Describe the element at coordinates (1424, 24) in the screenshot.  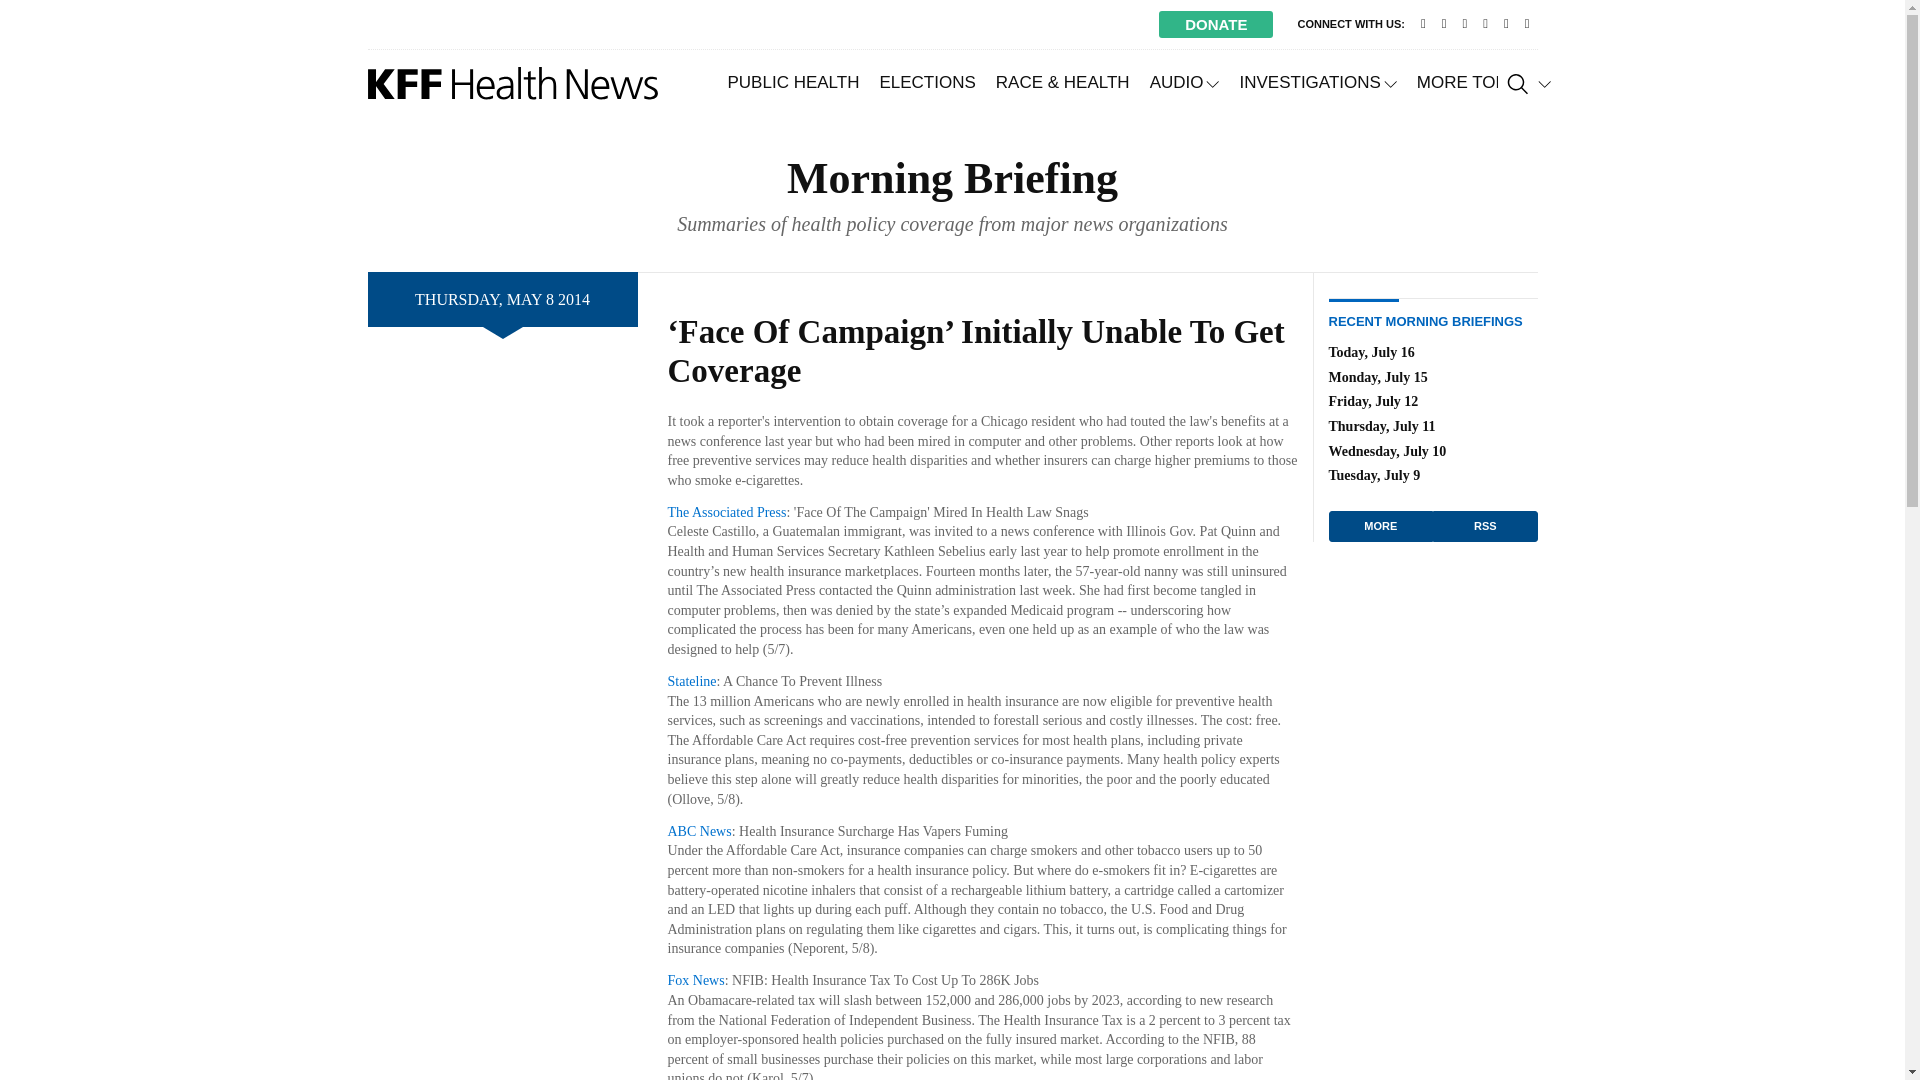
I see `Contact` at that location.